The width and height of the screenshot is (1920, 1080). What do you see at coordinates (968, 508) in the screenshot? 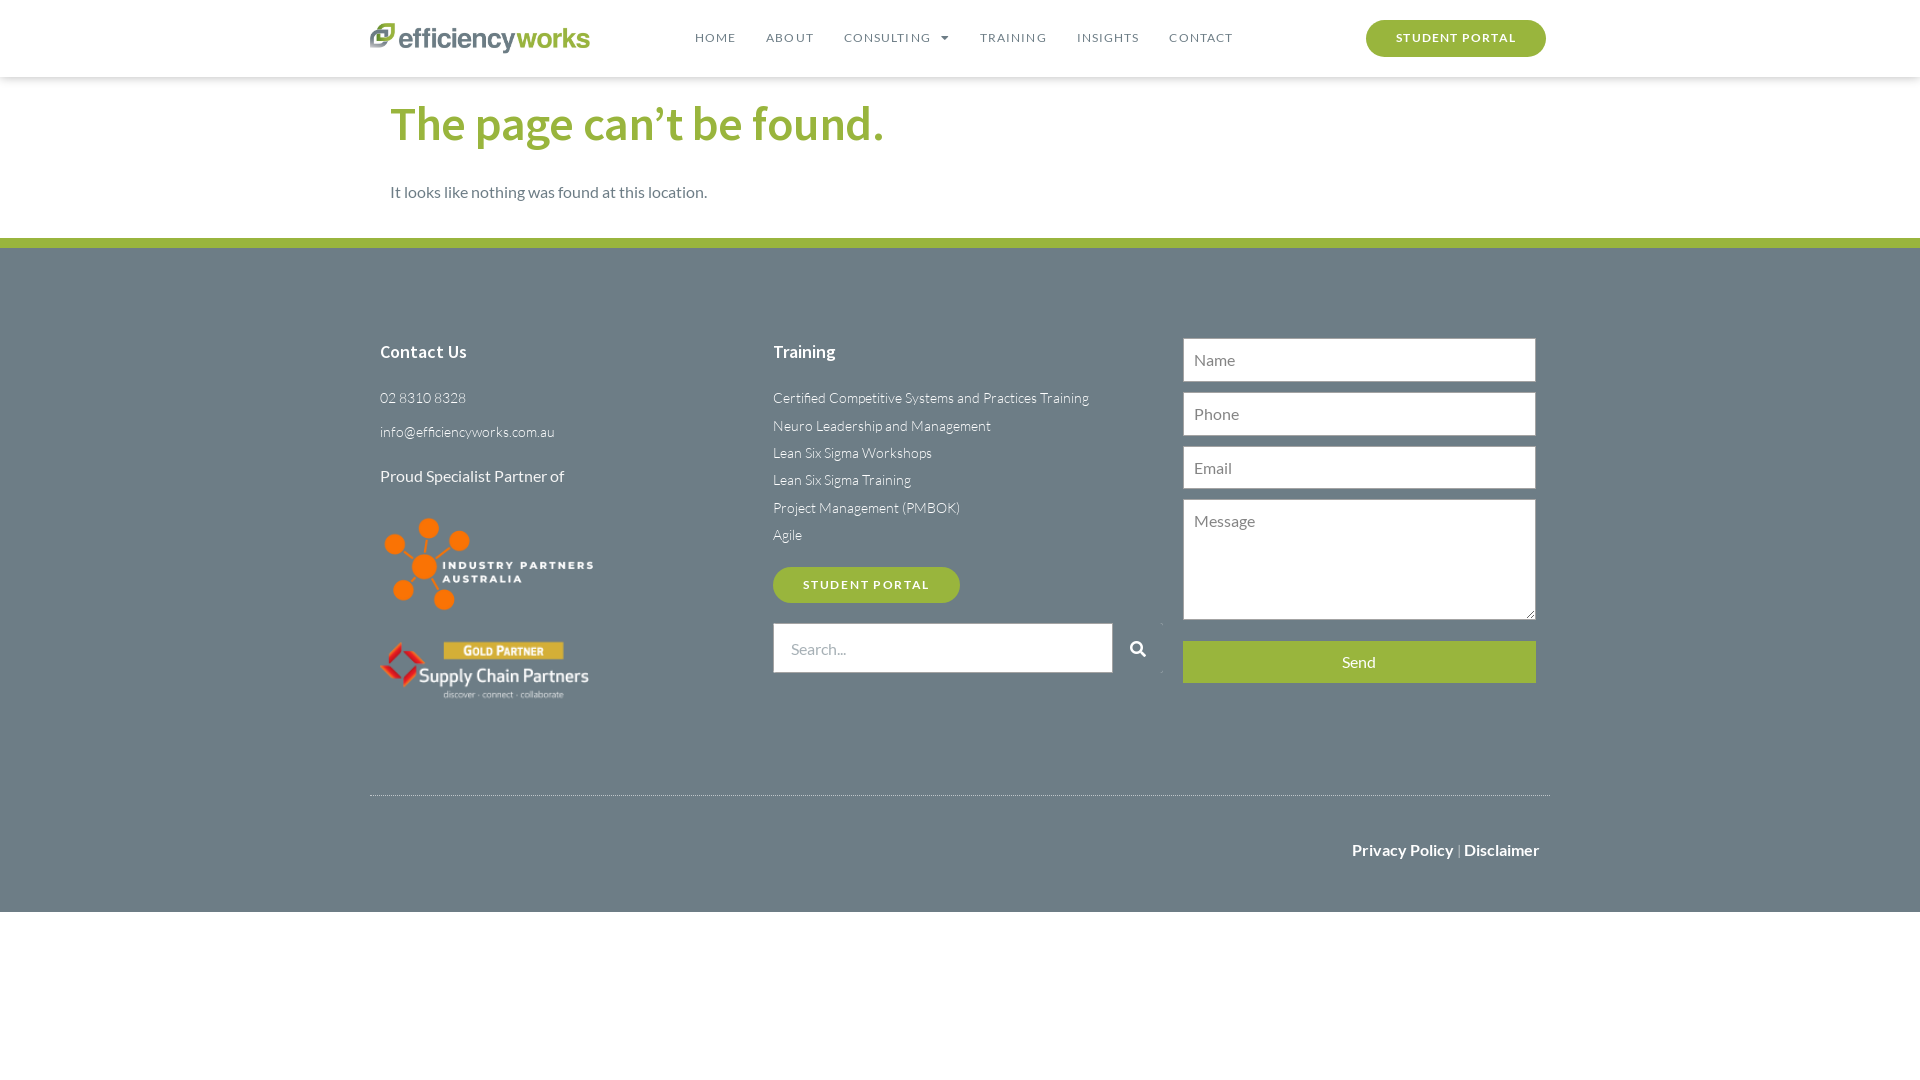
I see `Project Management (PMBOK)` at bounding box center [968, 508].